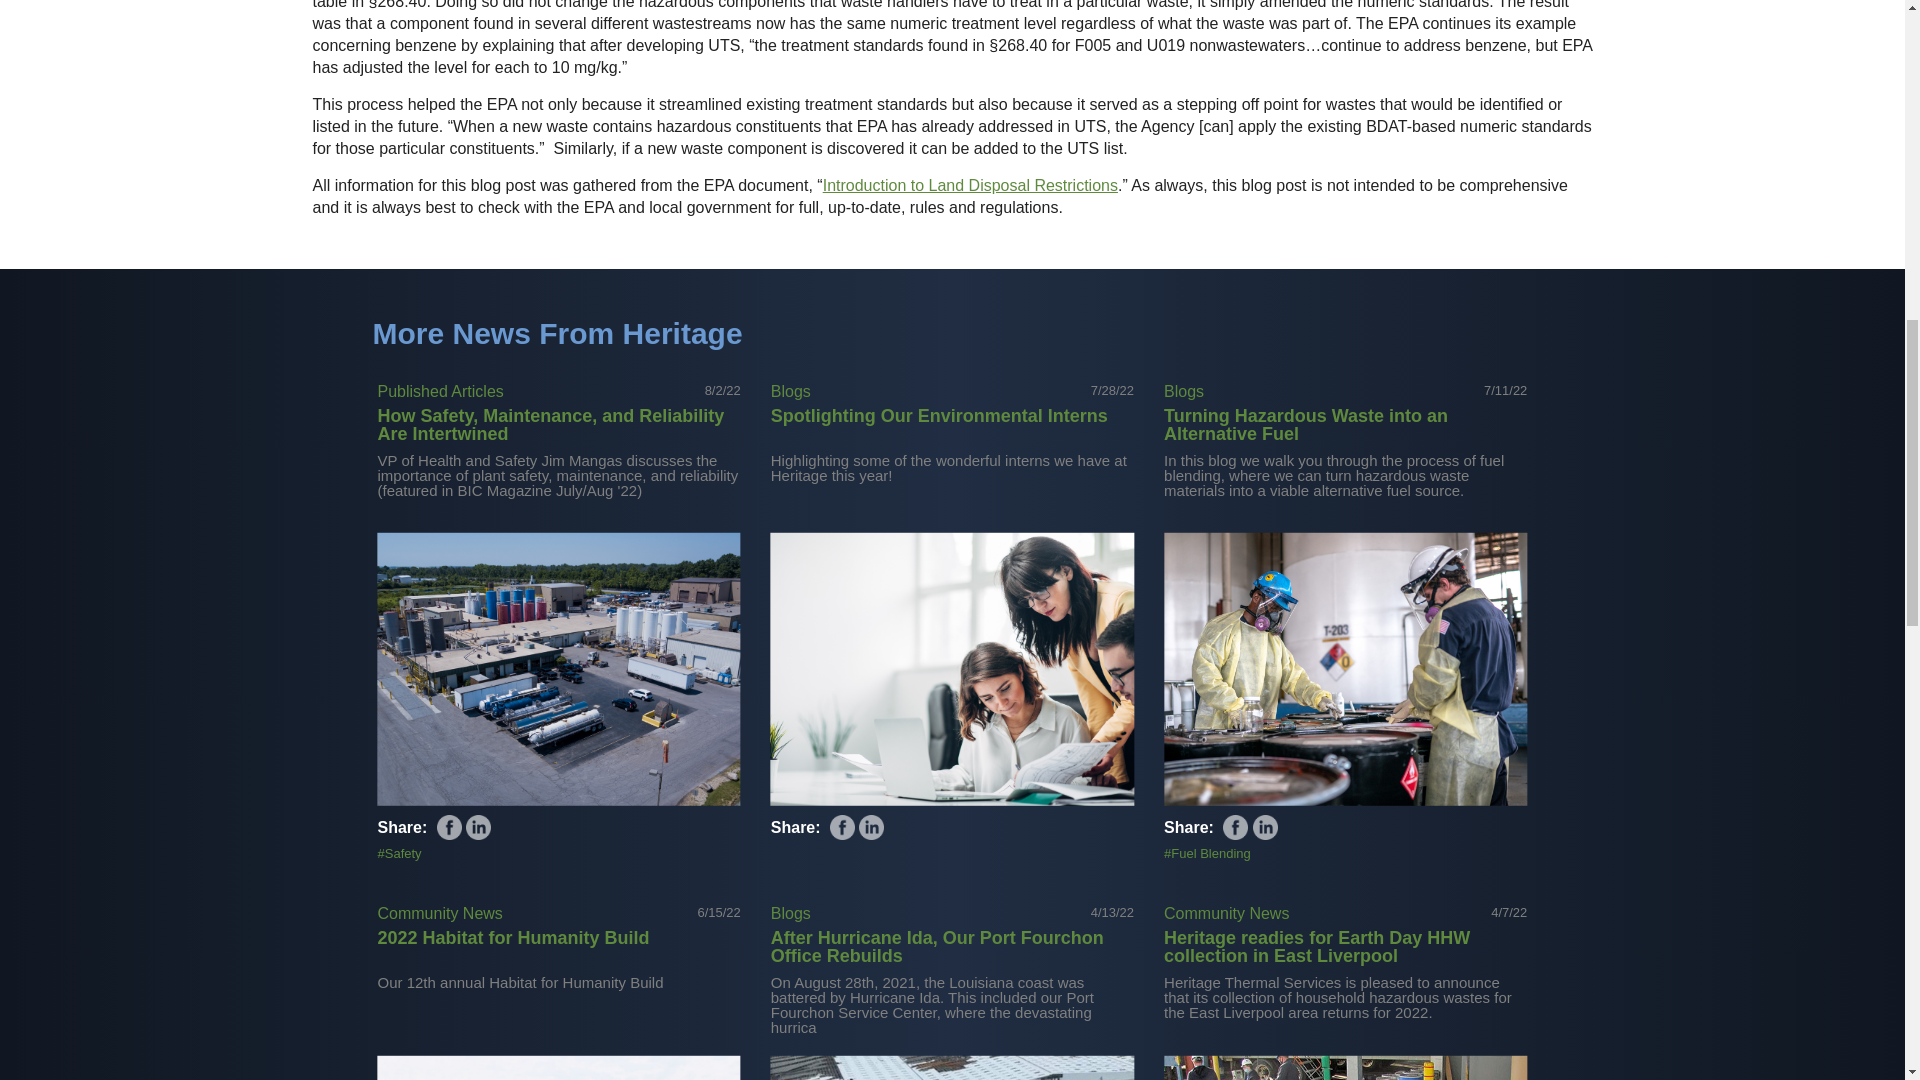  Describe the element at coordinates (440, 391) in the screenshot. I see `Published Articles` at that location.